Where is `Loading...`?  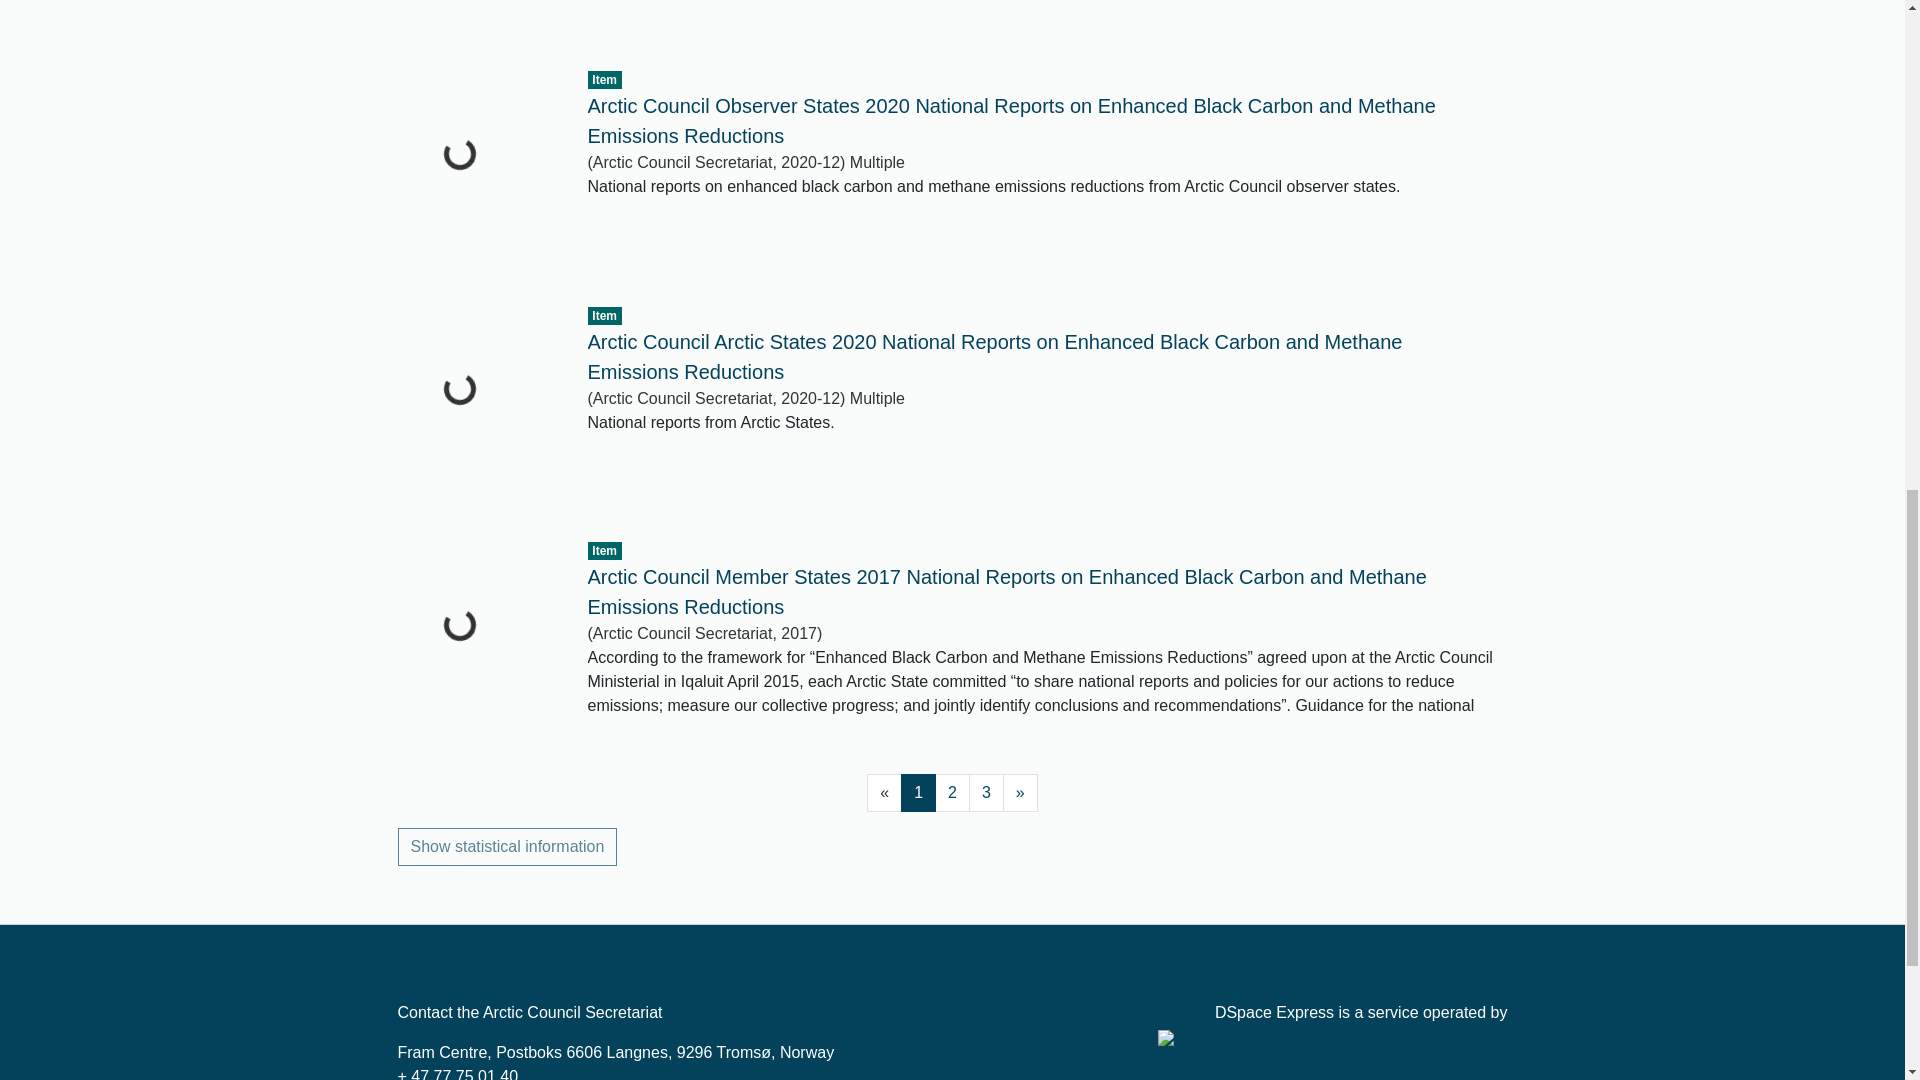
Loading... is located at coordinates (478, 404).